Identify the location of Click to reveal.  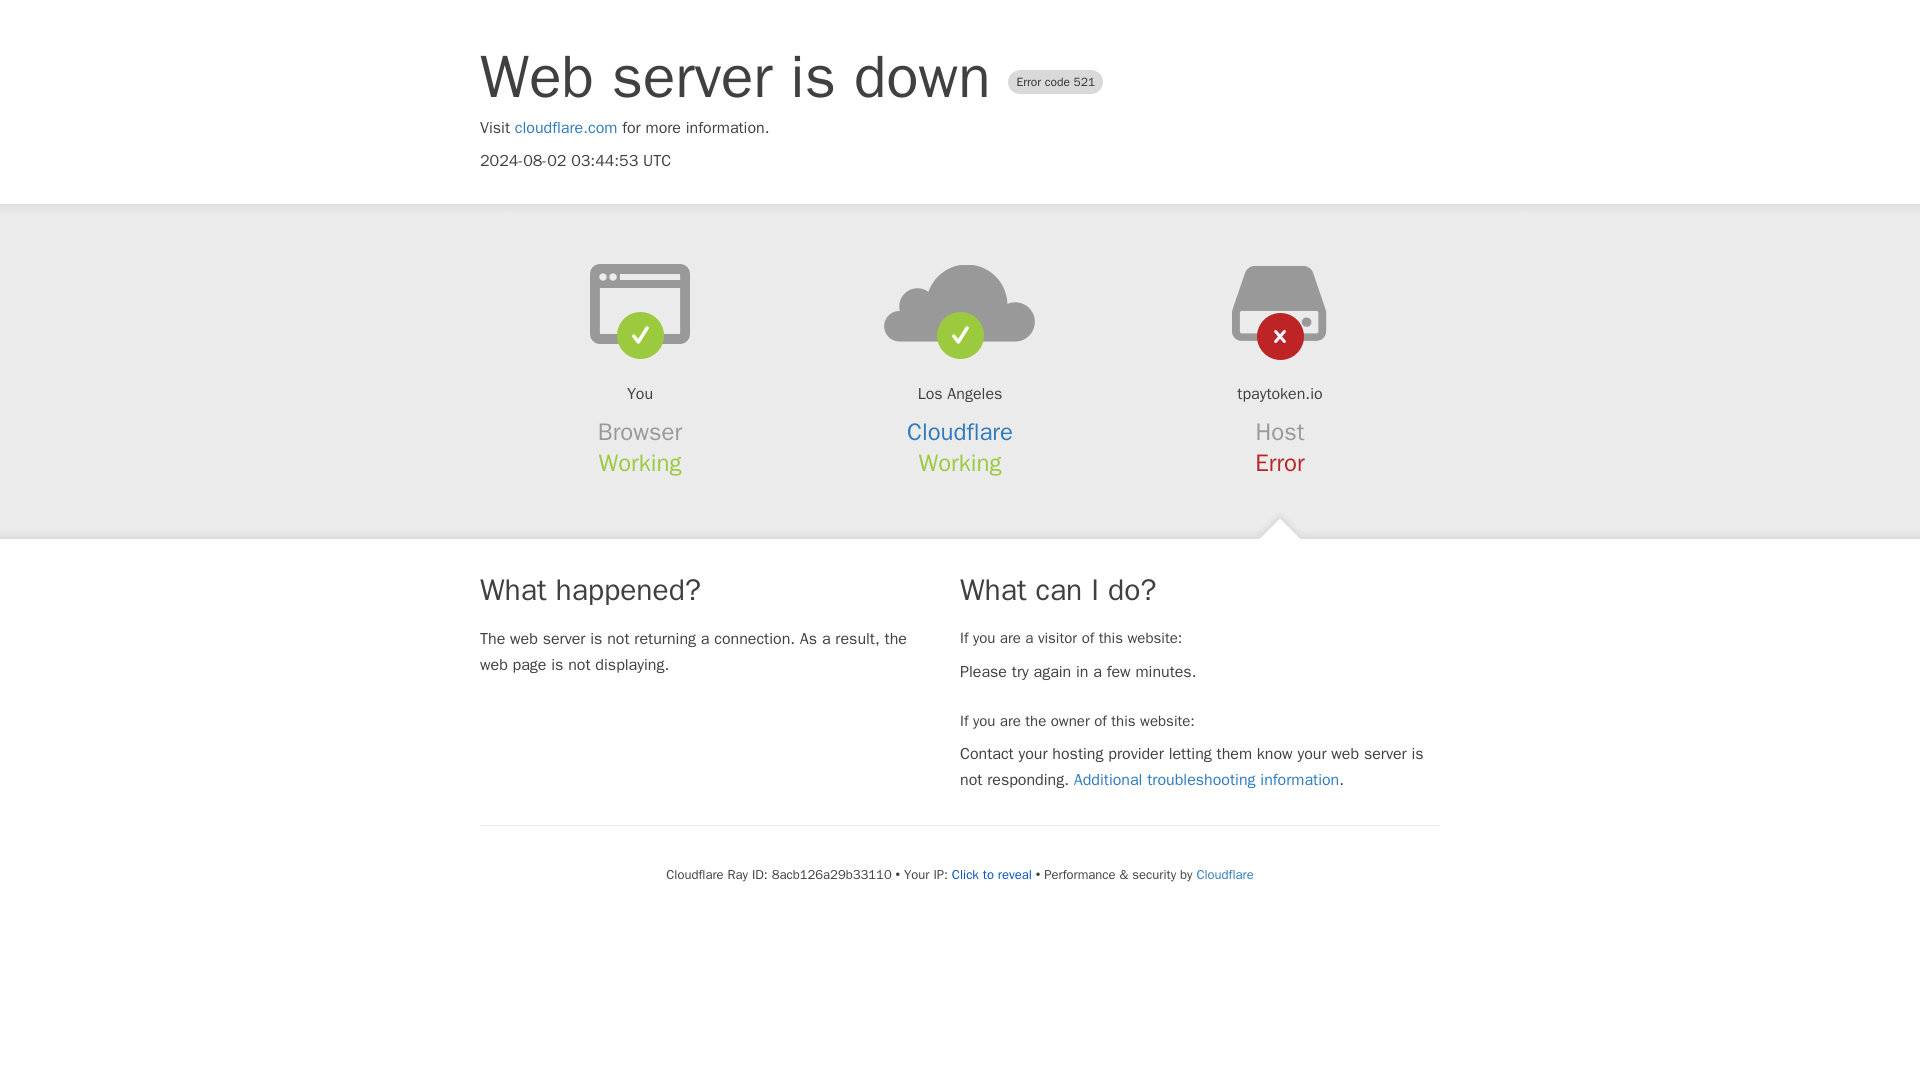
(992, 875).